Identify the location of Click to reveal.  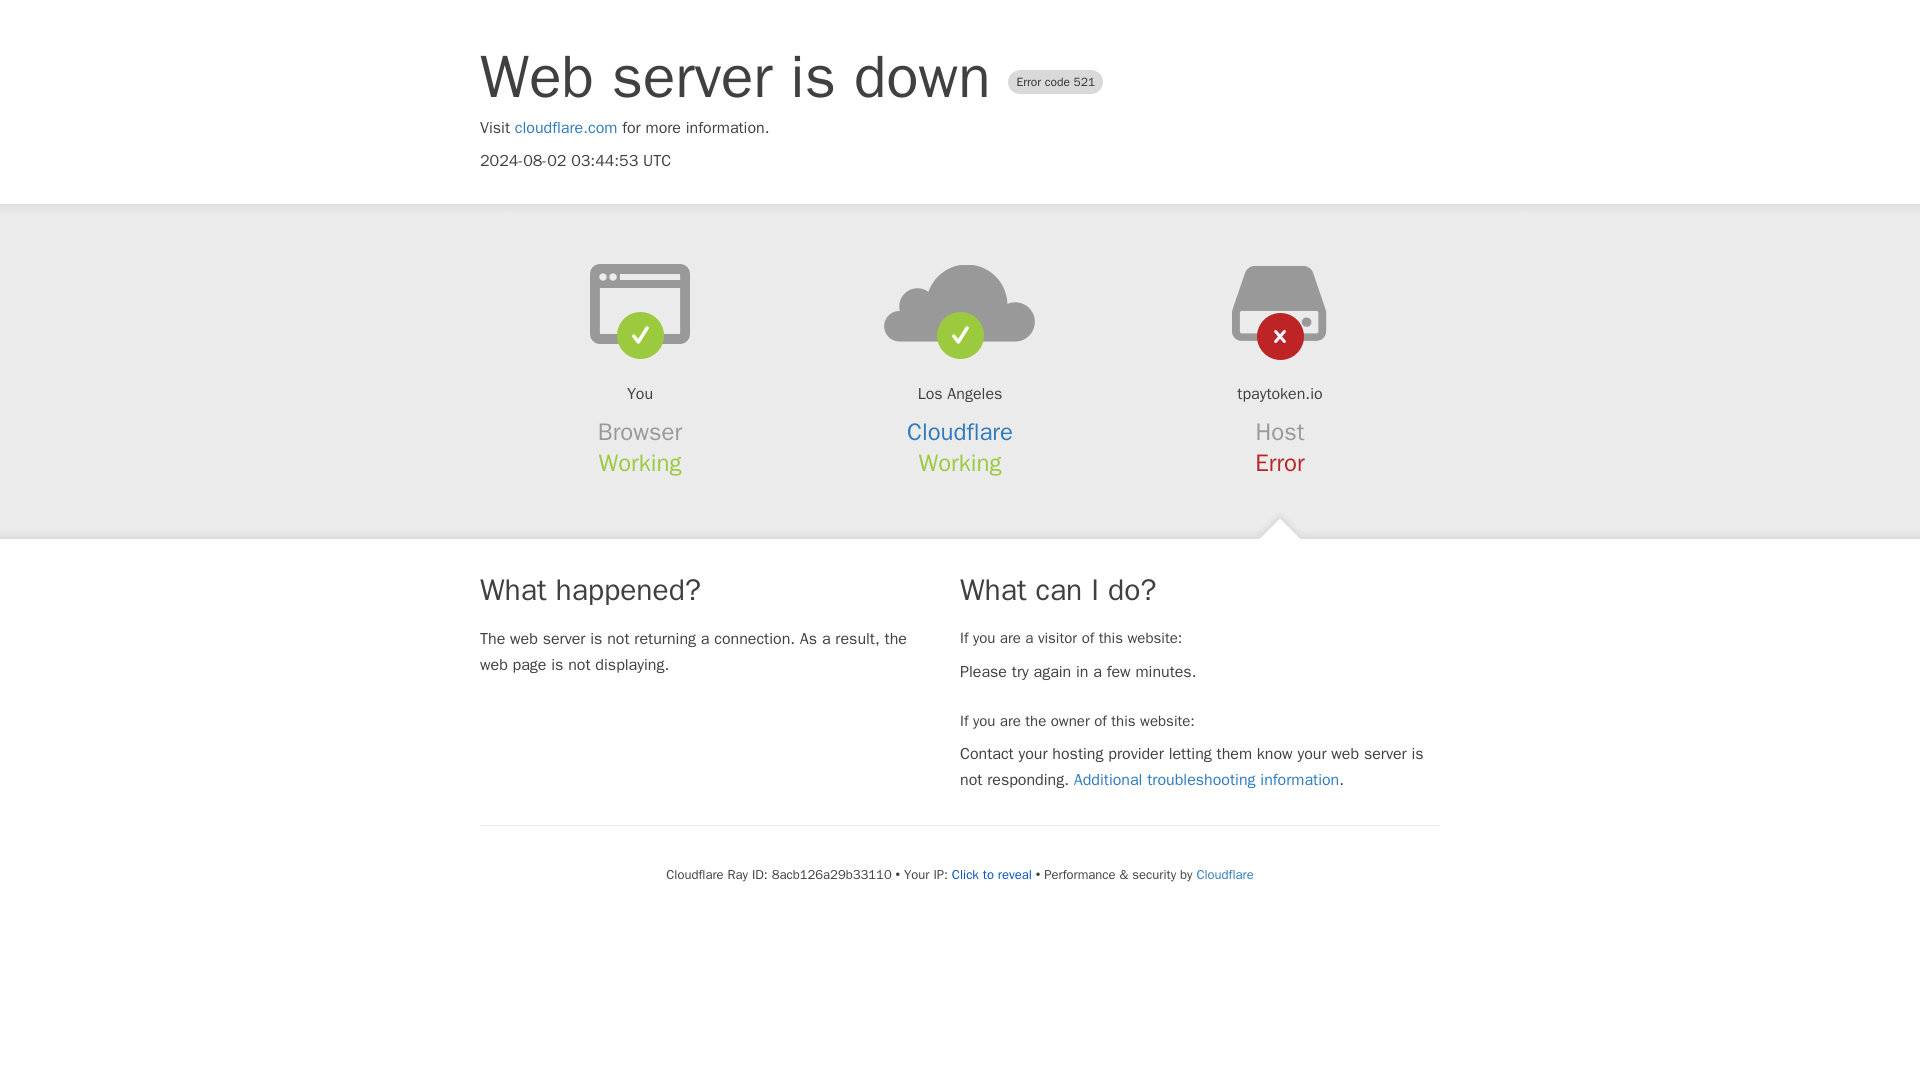
(992, 875).